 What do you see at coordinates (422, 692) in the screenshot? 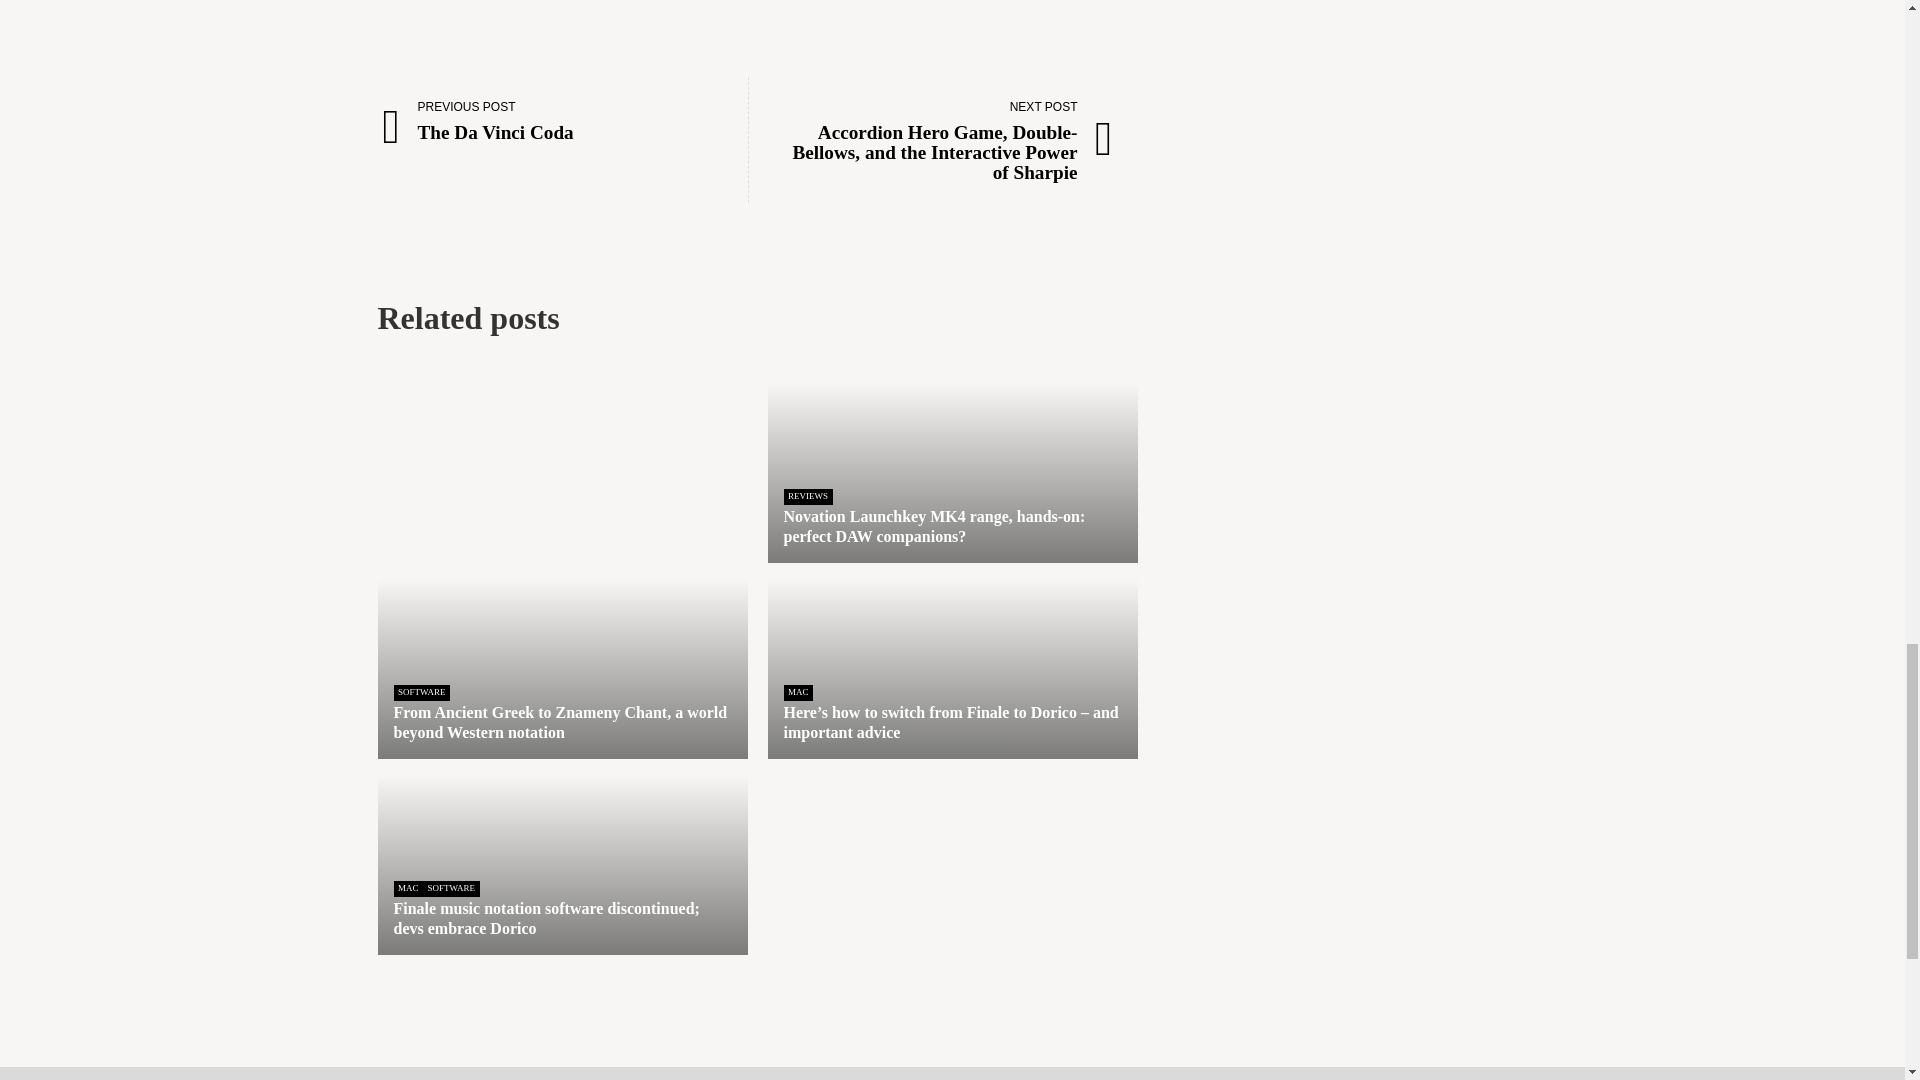
I see `SOFTWARE` at bounding box center [422, 692].